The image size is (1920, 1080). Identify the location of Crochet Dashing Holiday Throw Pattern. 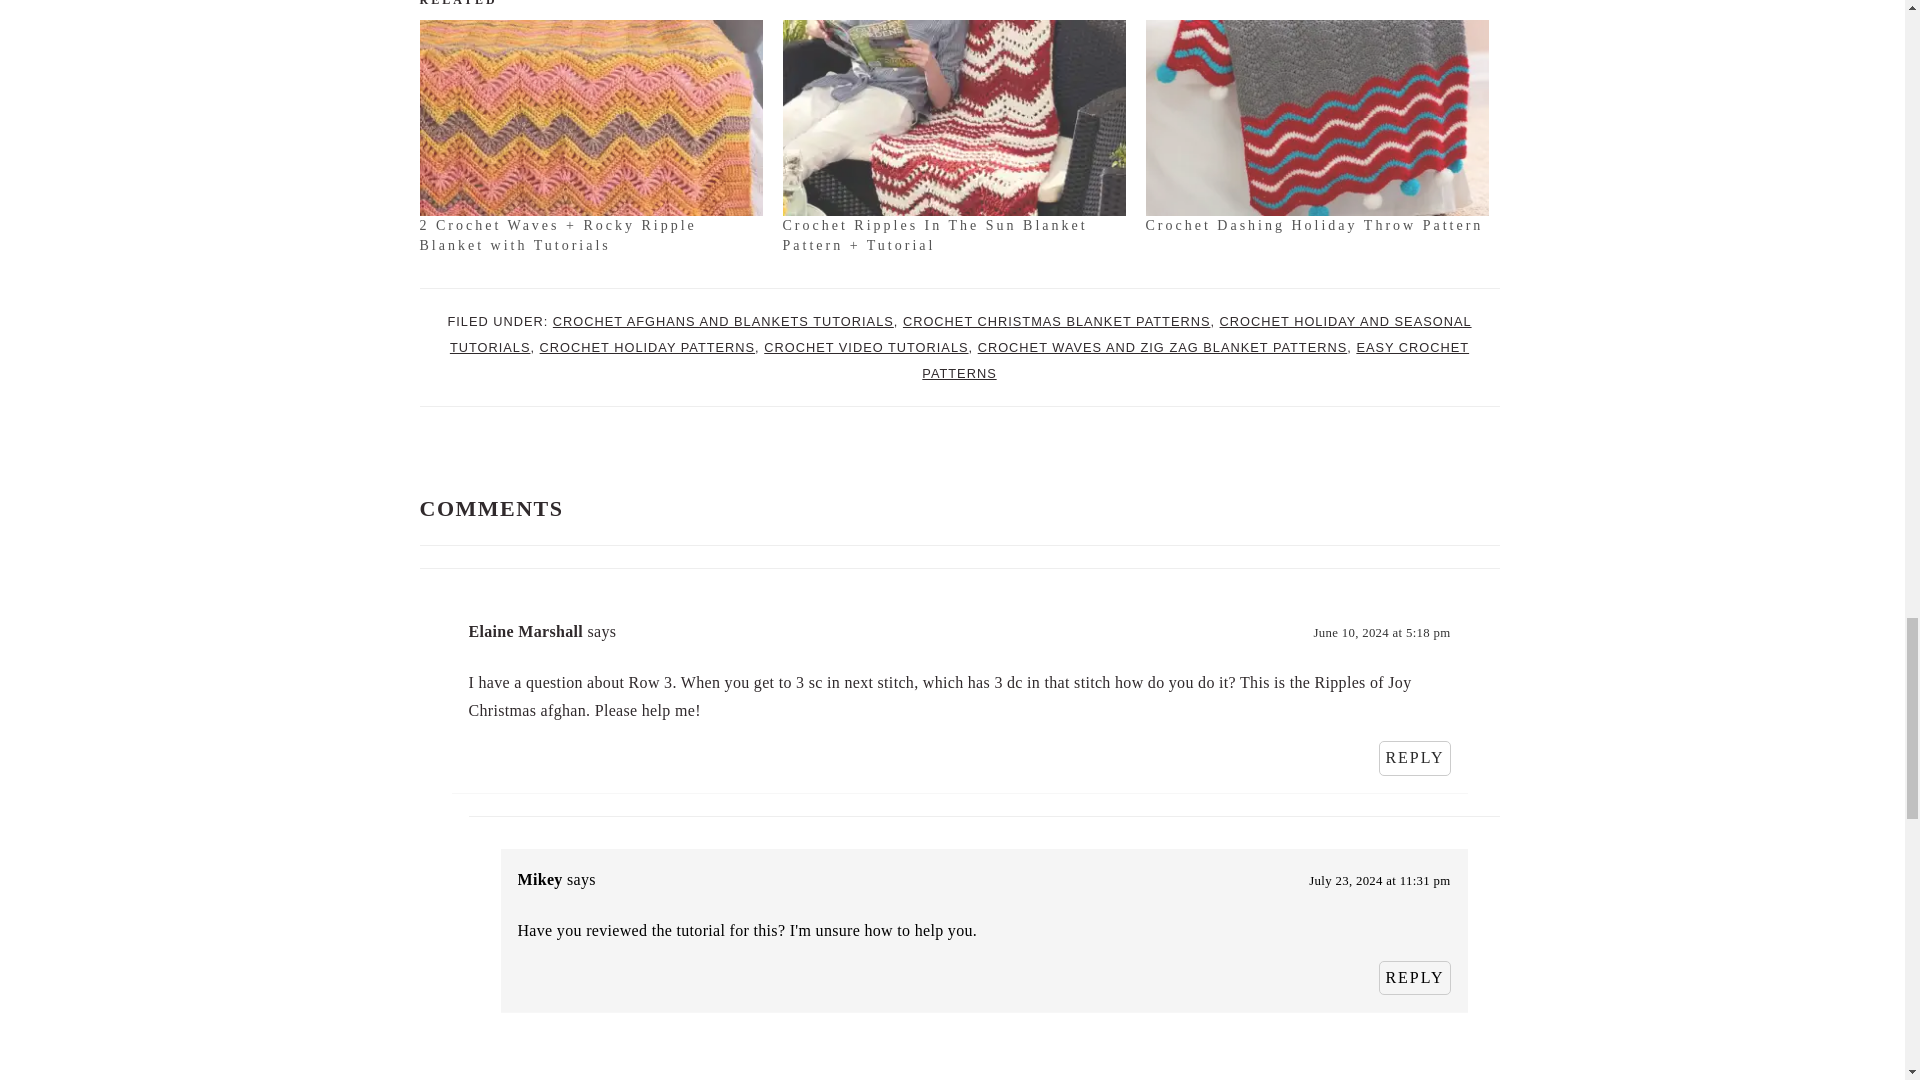
(1315, 226).